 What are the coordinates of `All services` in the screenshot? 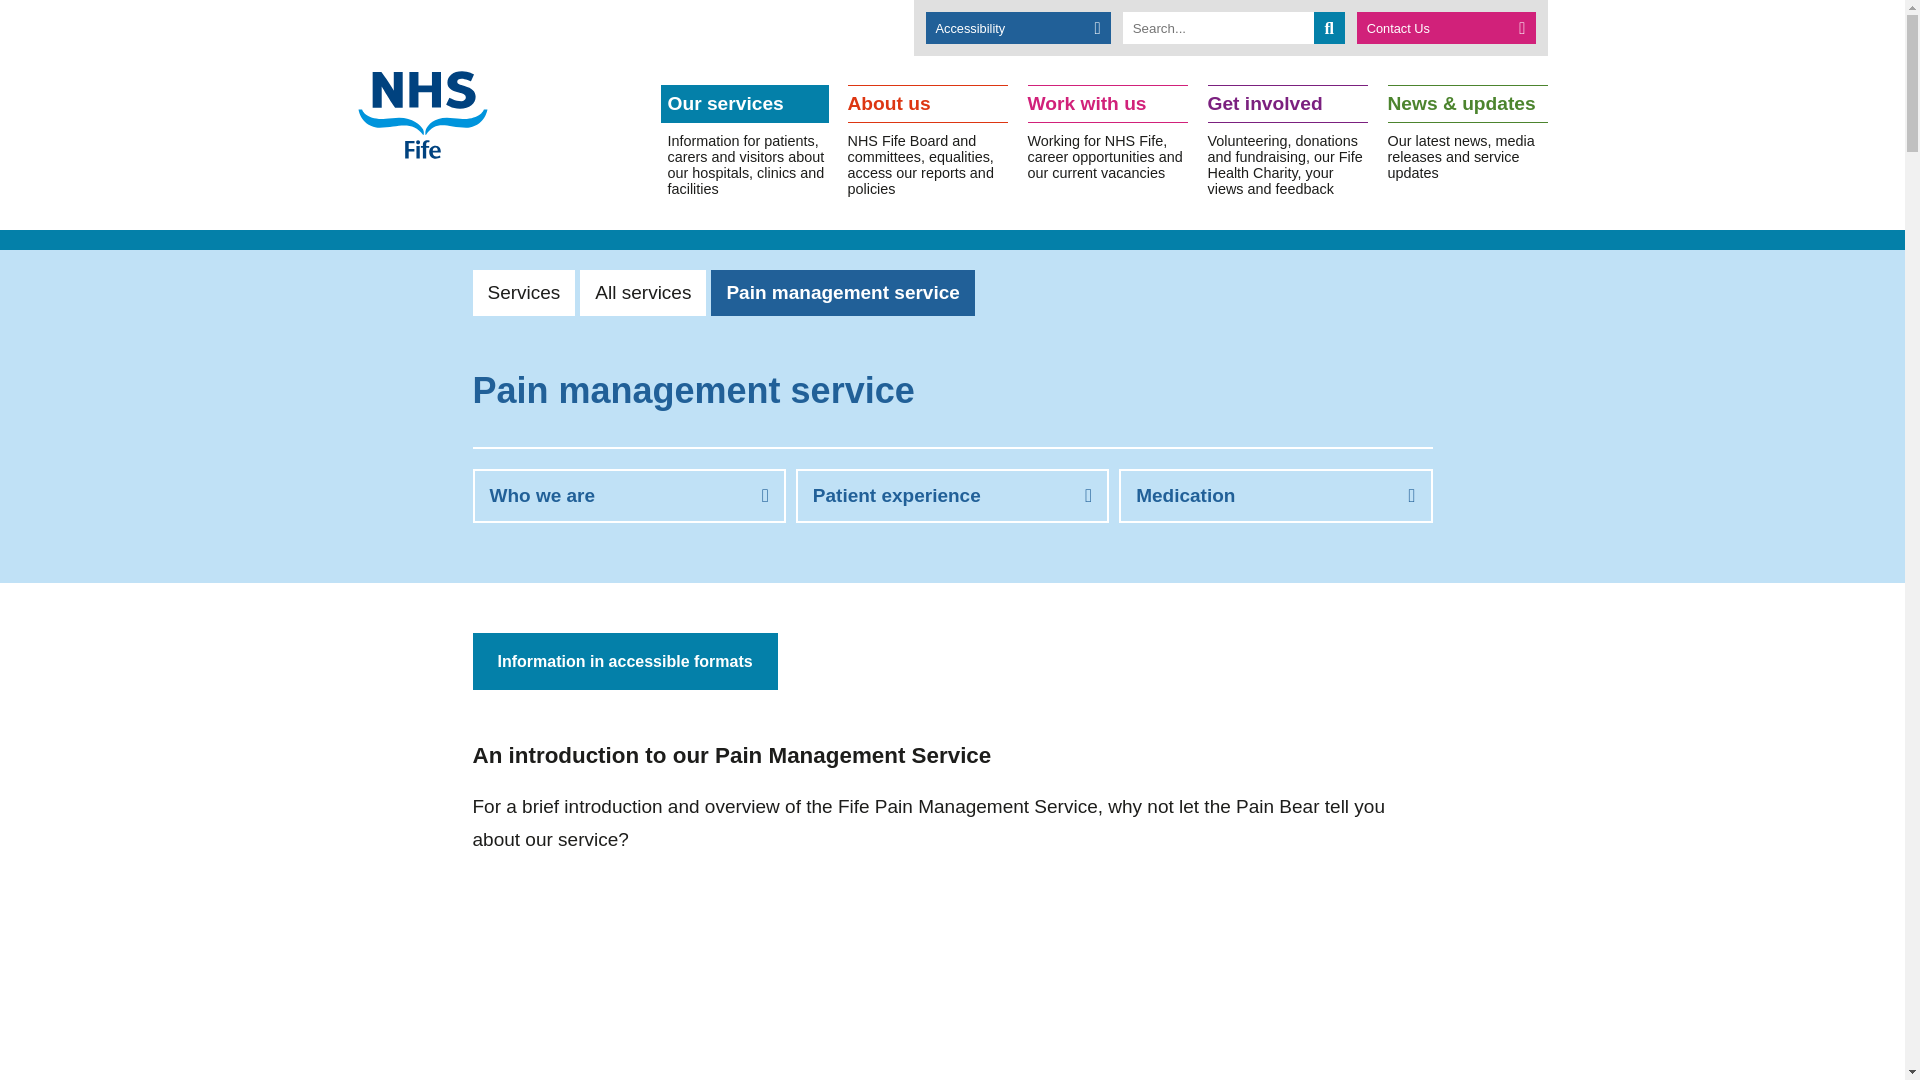 It's located at (642, 293).